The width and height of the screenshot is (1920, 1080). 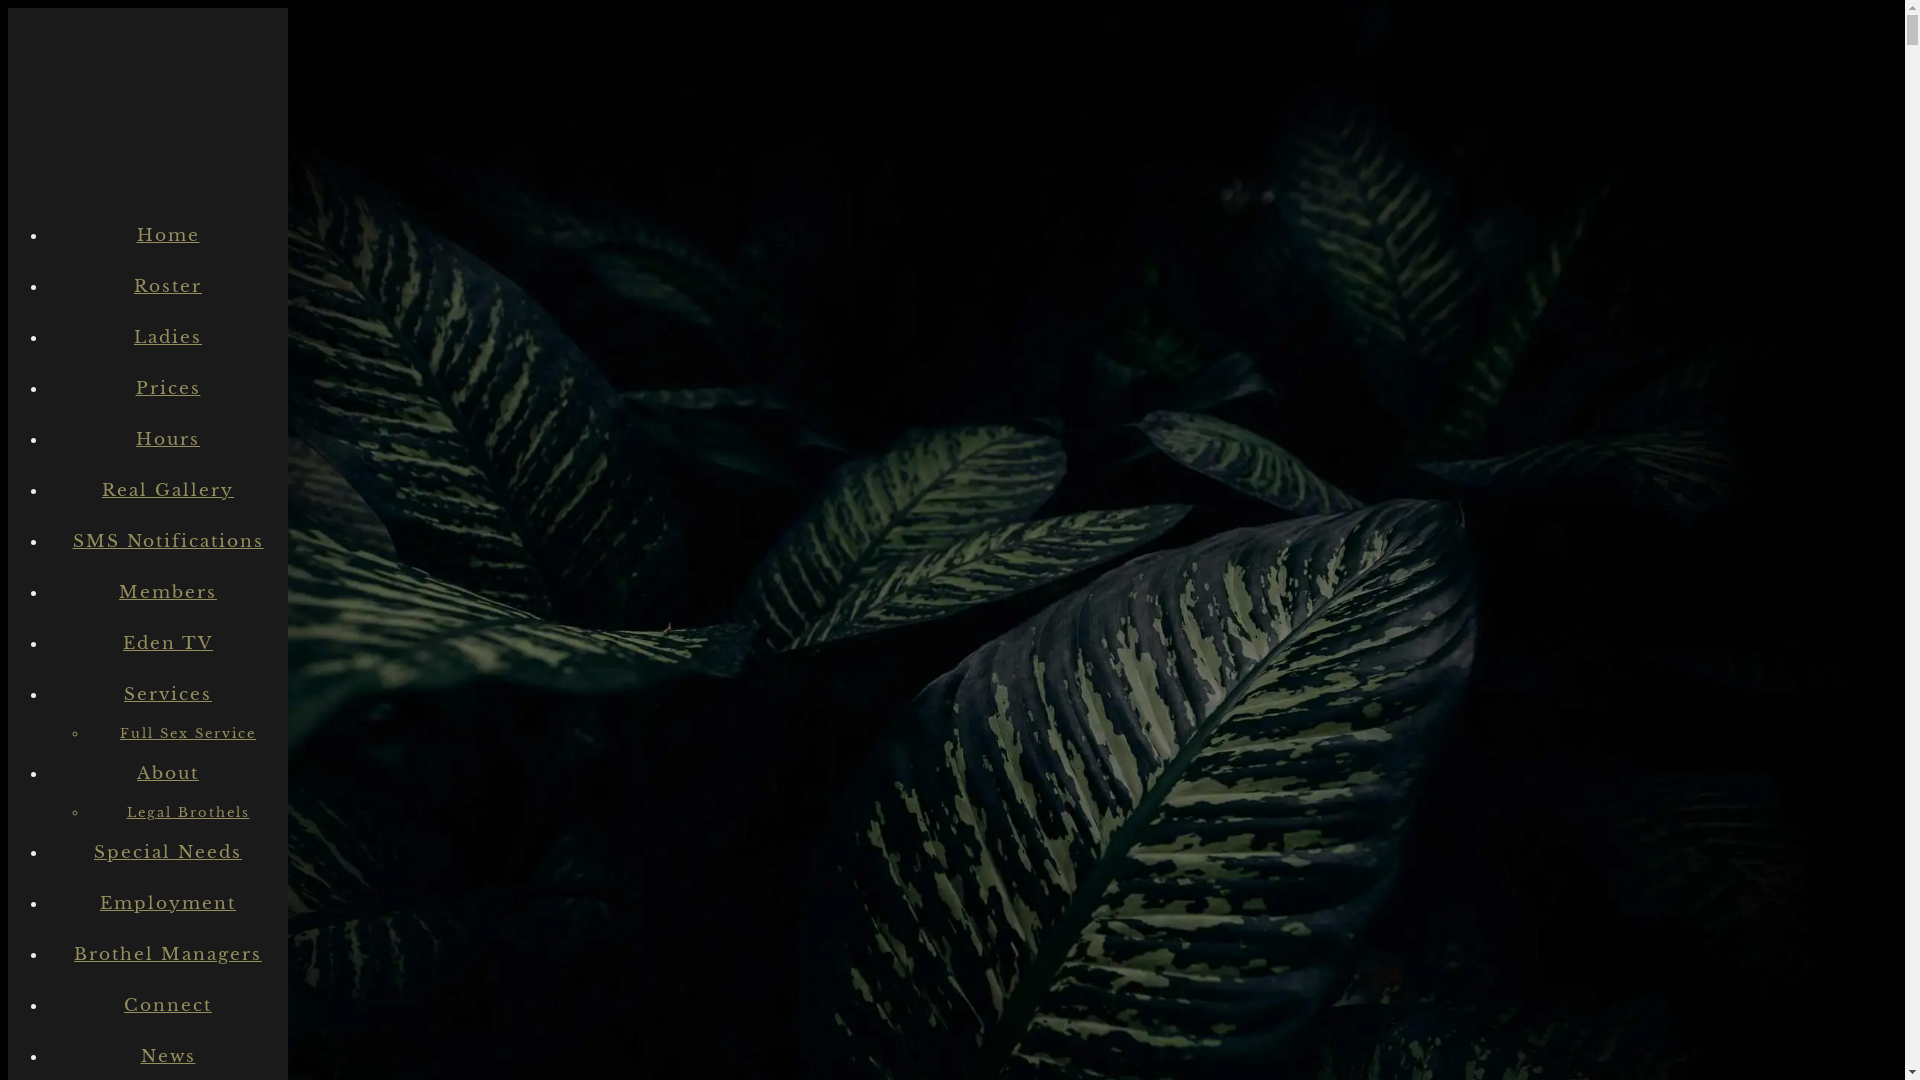 What do you see at coordinates (168, 338) in the screenshot?
I see `Ladies` at bounding box center [168, 338].